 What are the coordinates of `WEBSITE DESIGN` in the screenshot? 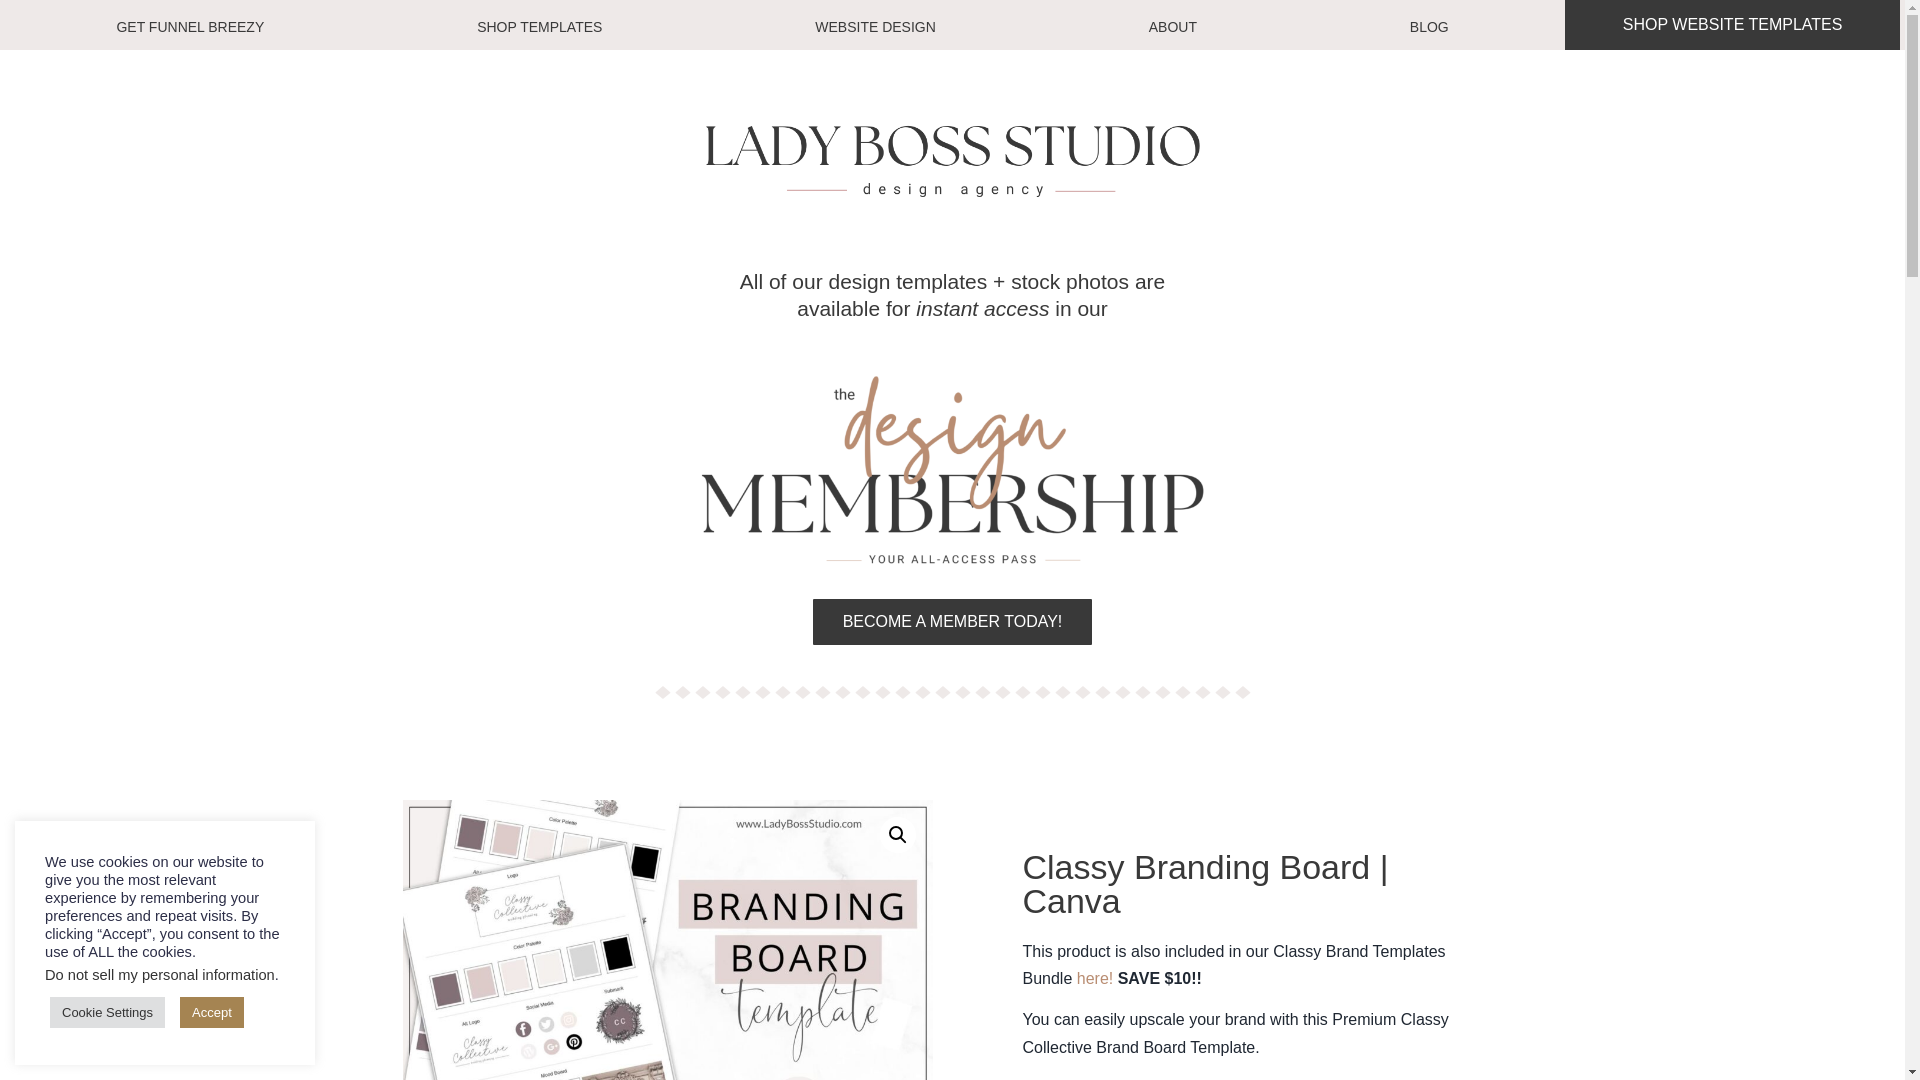 It's located at (875, 26).